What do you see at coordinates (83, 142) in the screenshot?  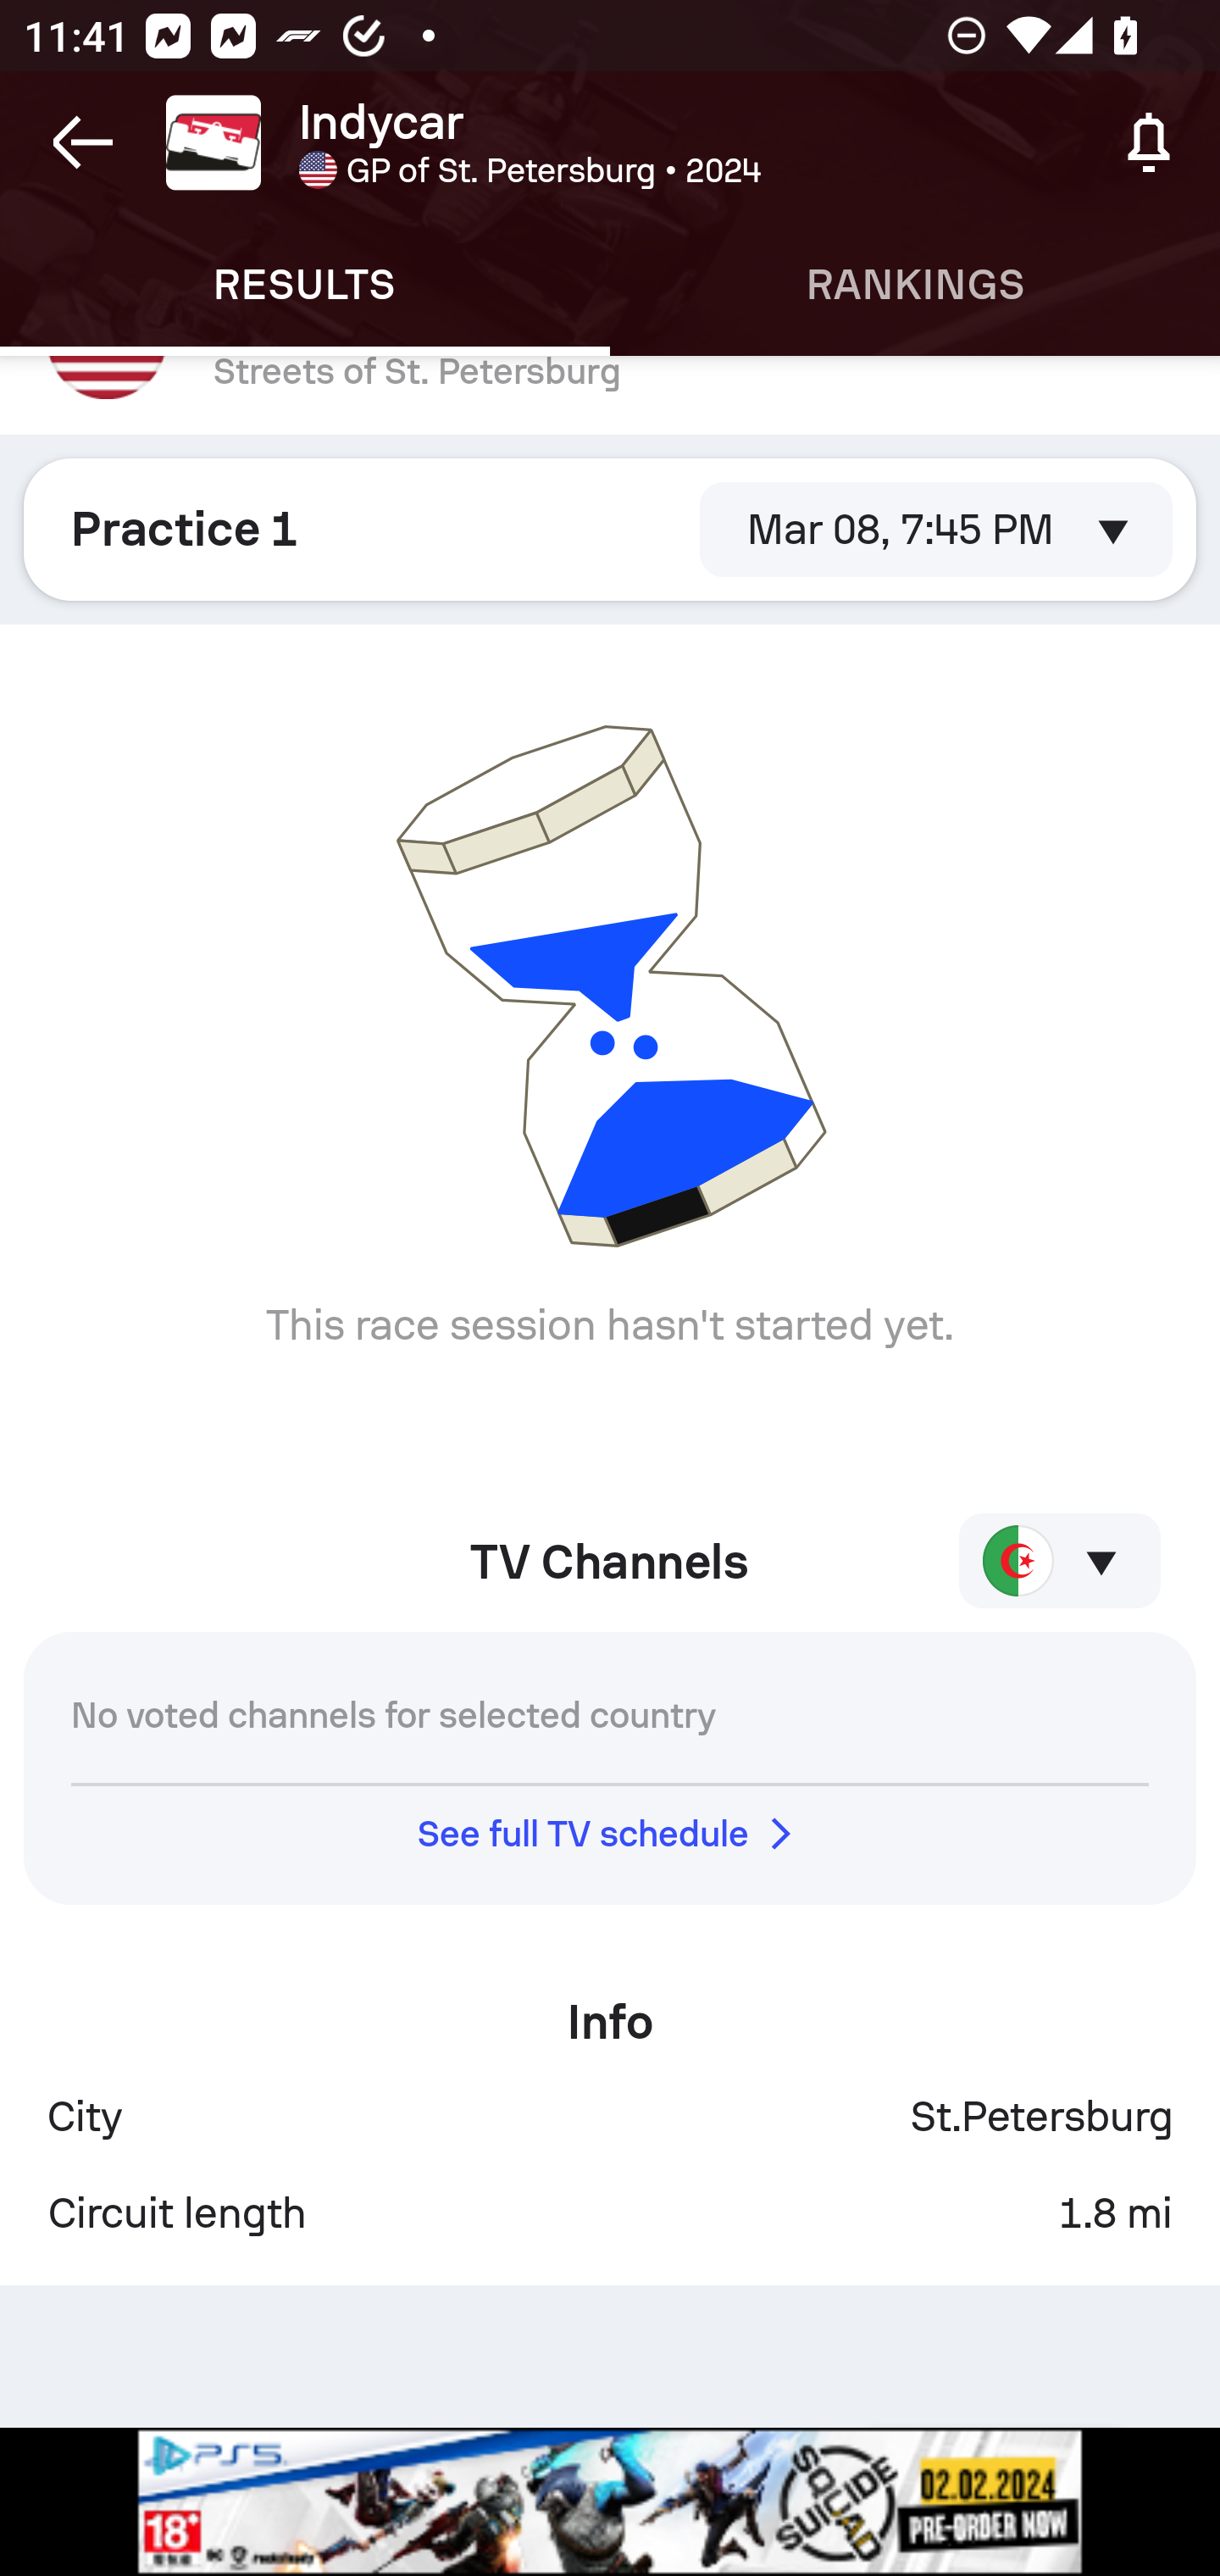 I see `Navigate up` at bounding box center [83, 142].